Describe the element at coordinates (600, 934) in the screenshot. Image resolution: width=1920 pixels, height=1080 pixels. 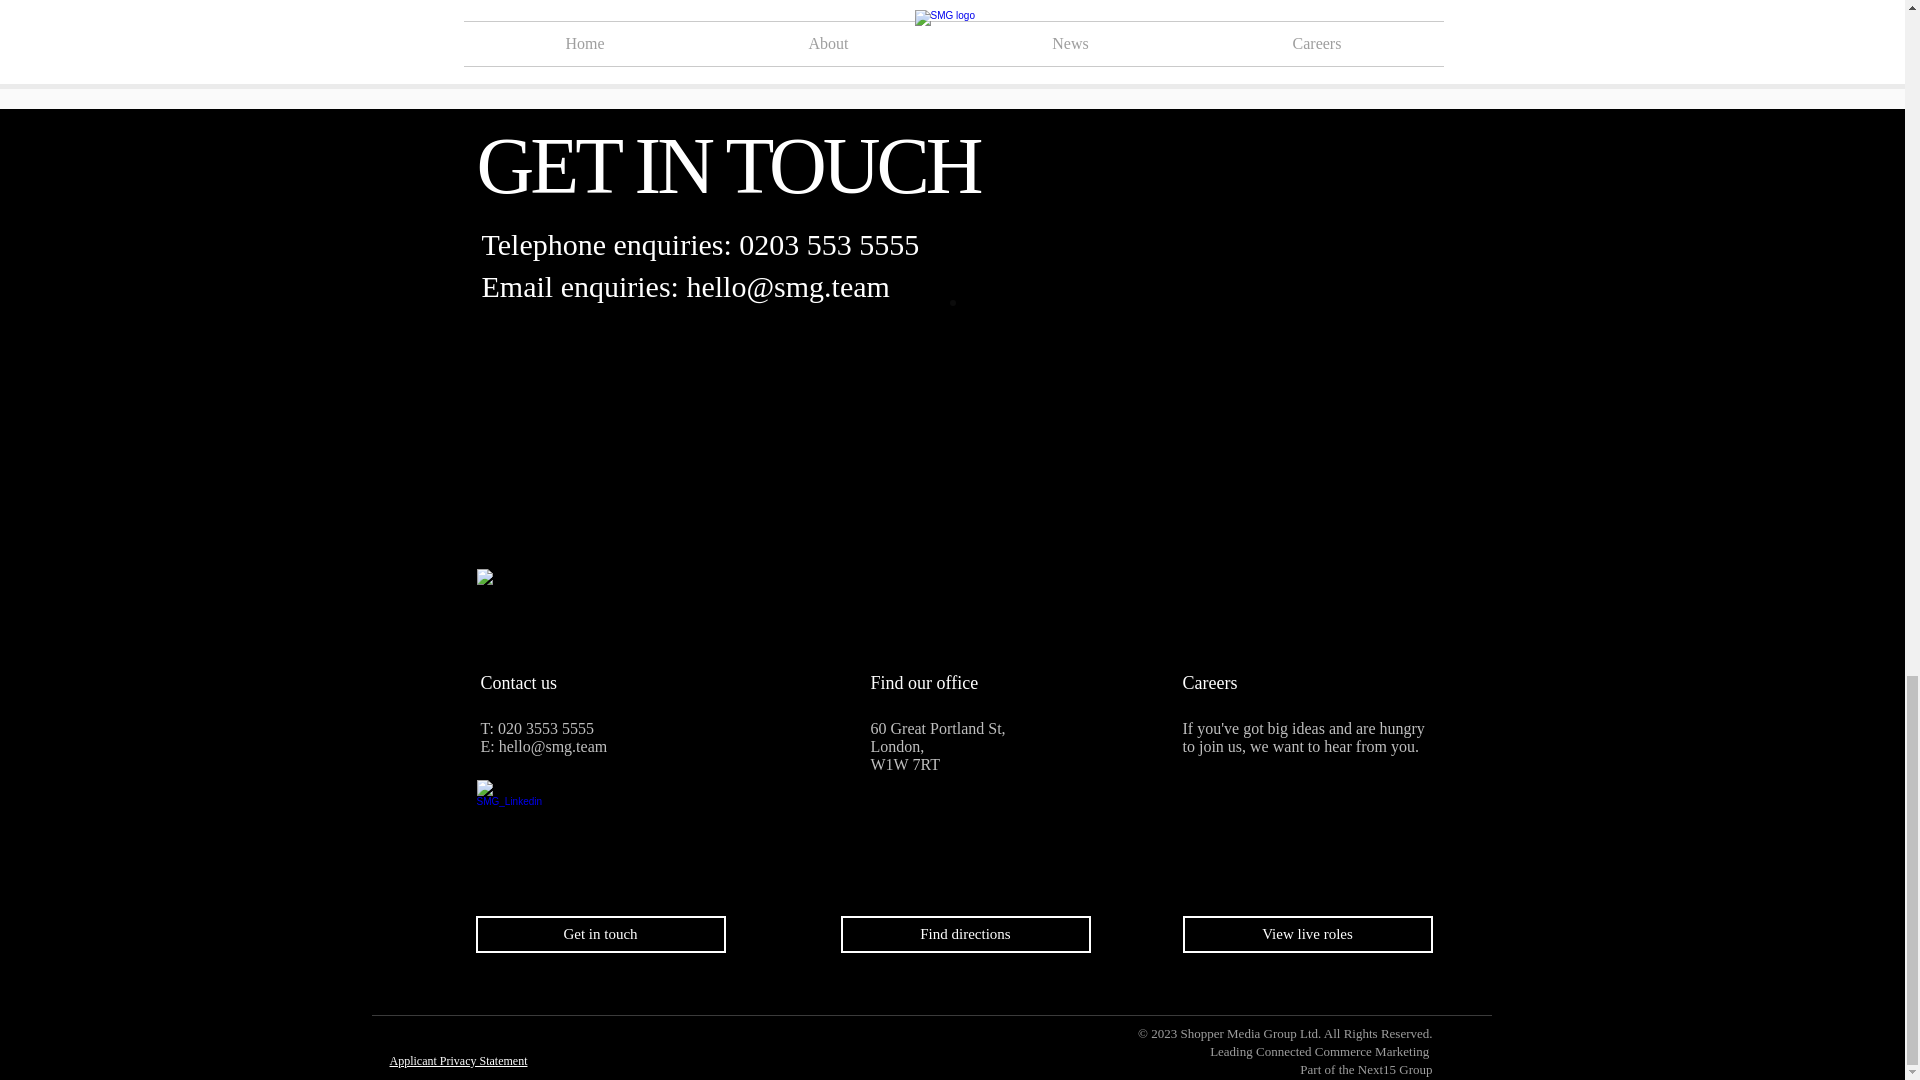
I see `Get in touch` at that location.